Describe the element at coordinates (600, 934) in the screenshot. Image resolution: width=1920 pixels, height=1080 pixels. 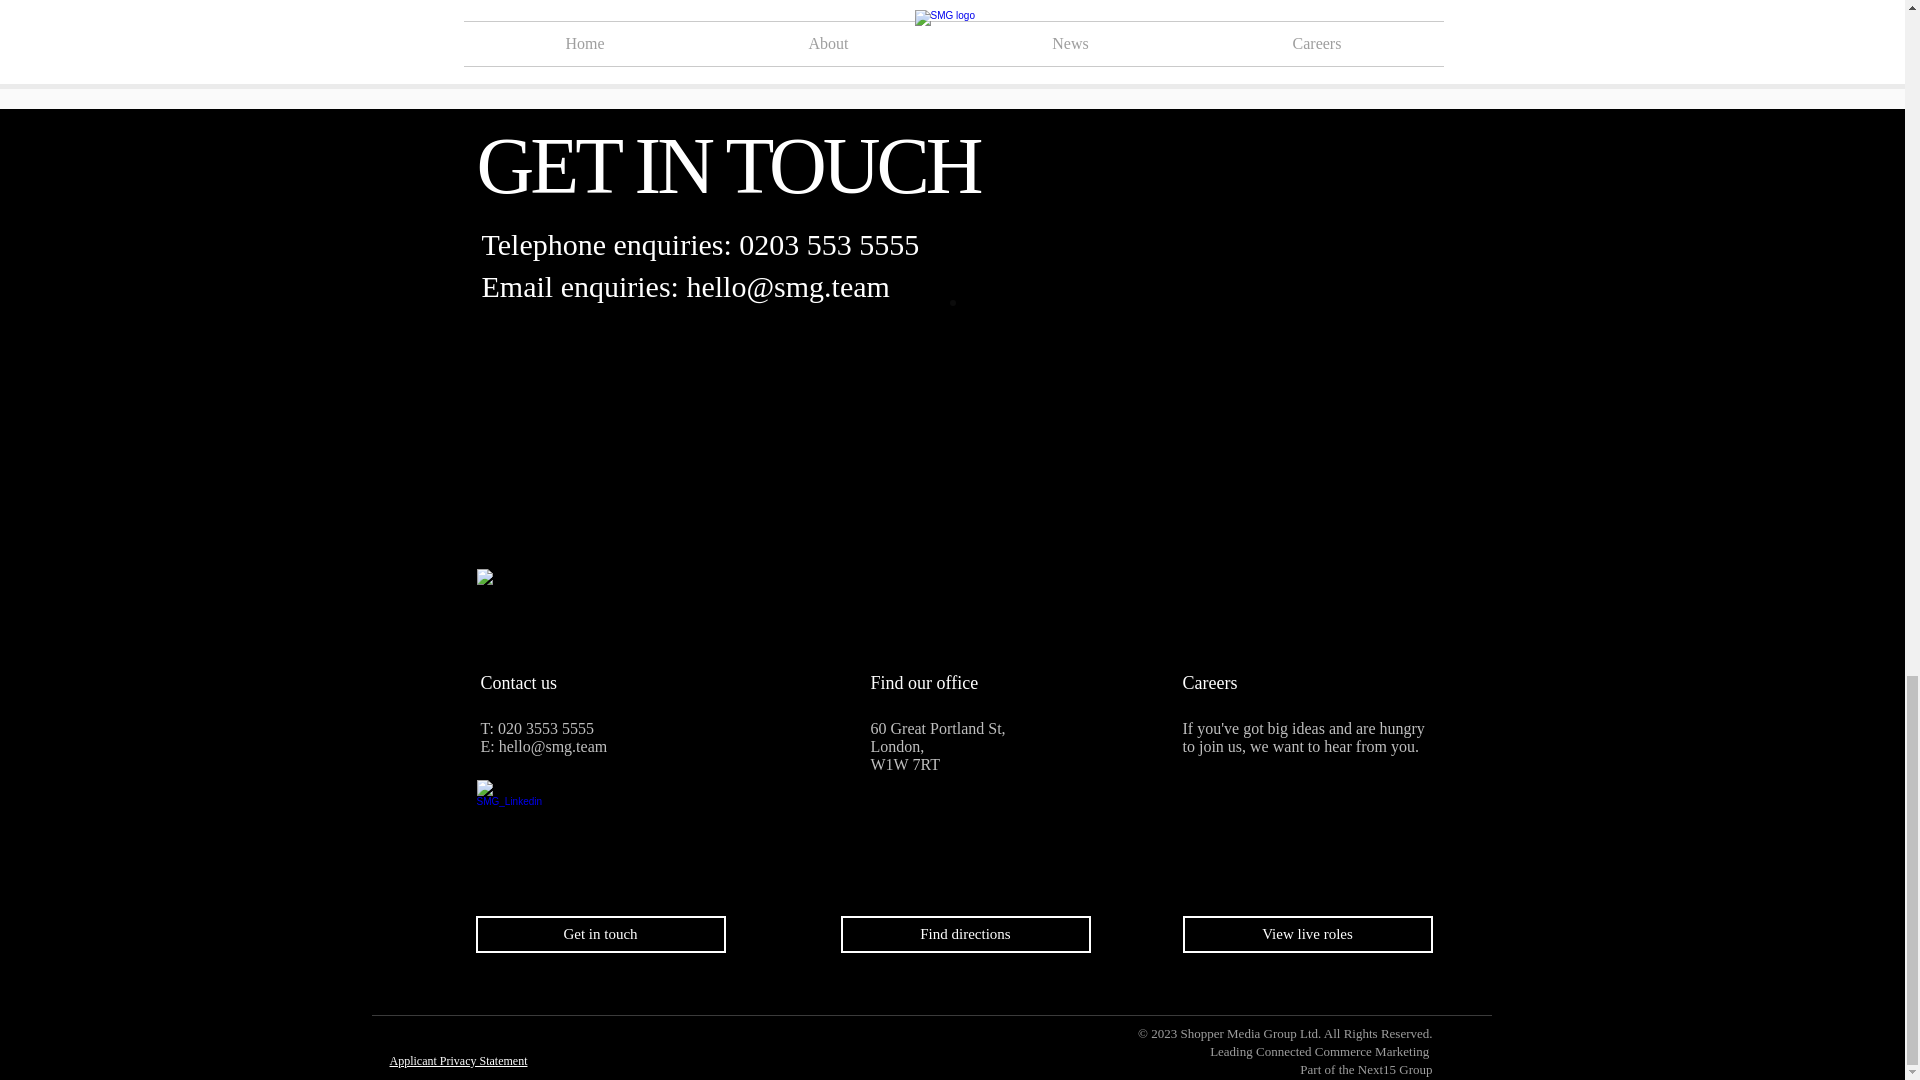
I see `Get in touch` at that location.